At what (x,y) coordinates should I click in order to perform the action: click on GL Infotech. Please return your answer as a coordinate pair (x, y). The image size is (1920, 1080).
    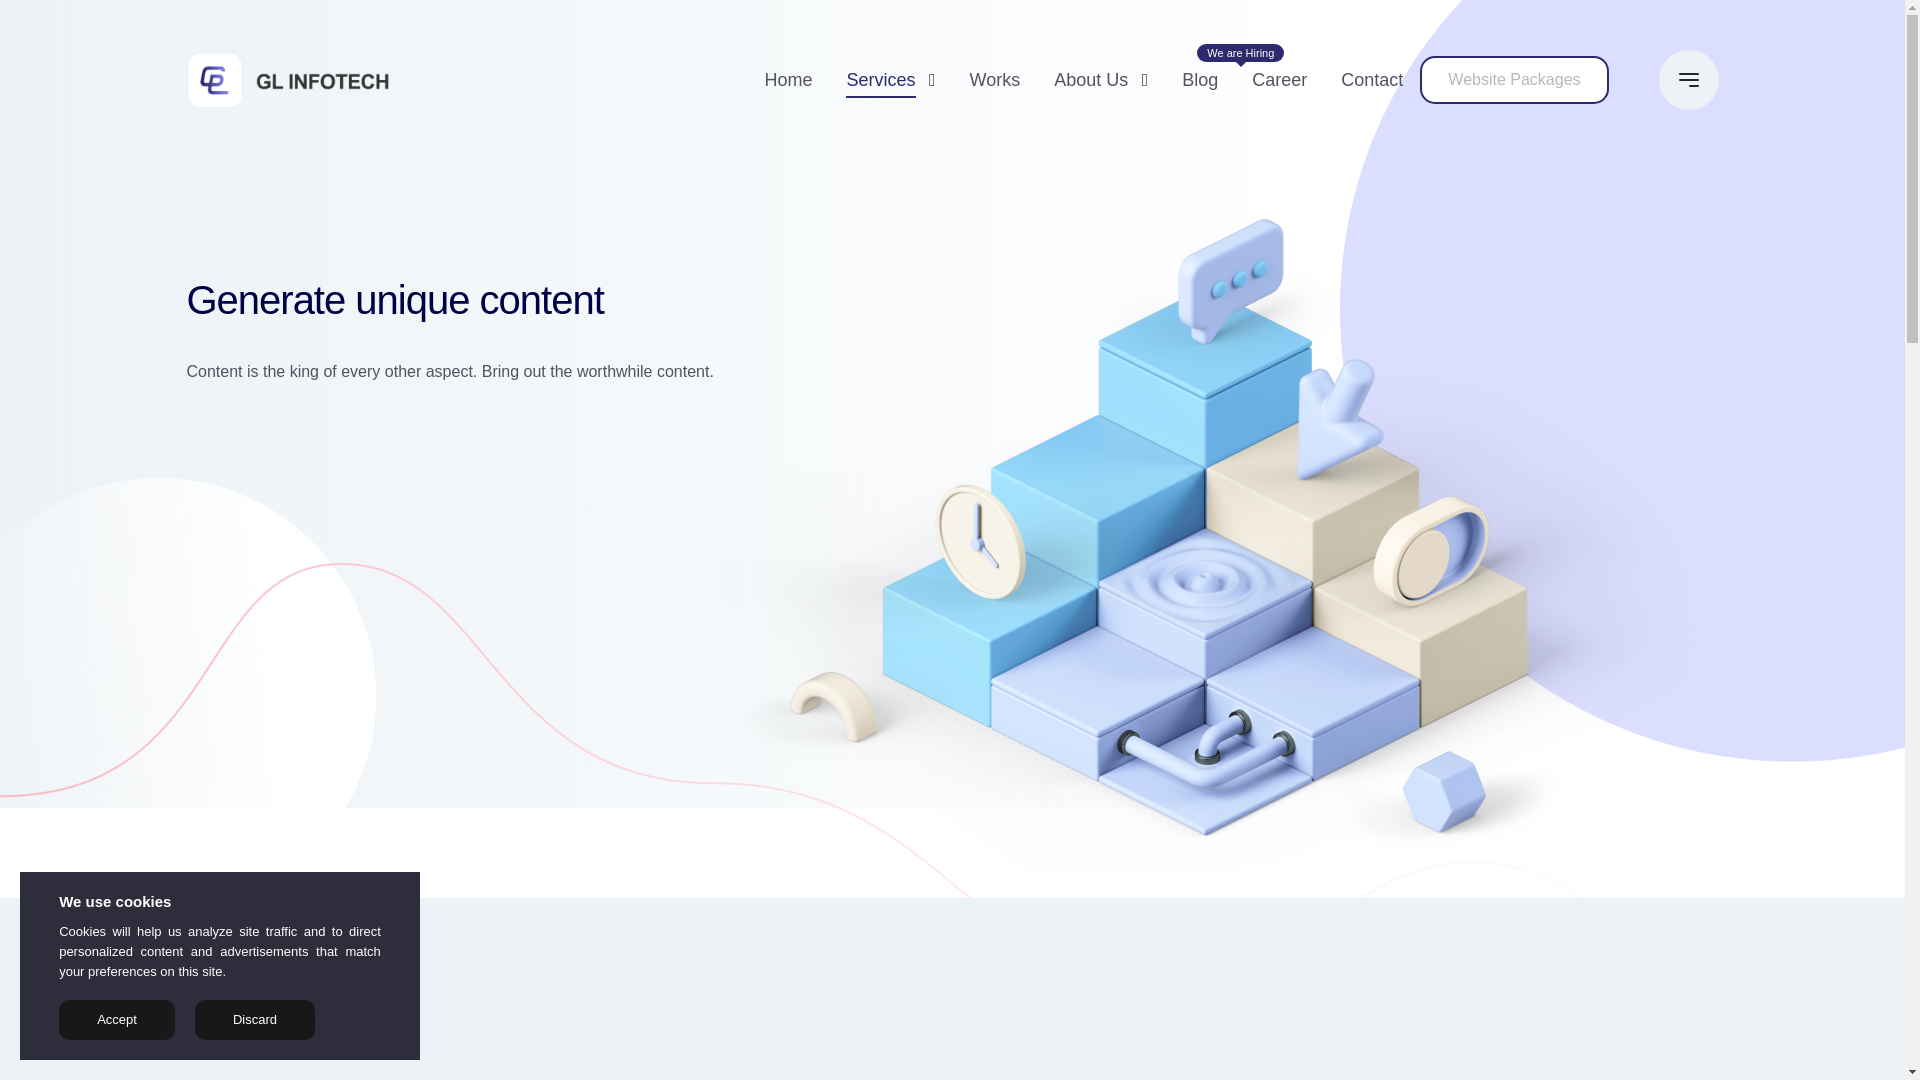
    Looking at the image, I should click on (288, 80).